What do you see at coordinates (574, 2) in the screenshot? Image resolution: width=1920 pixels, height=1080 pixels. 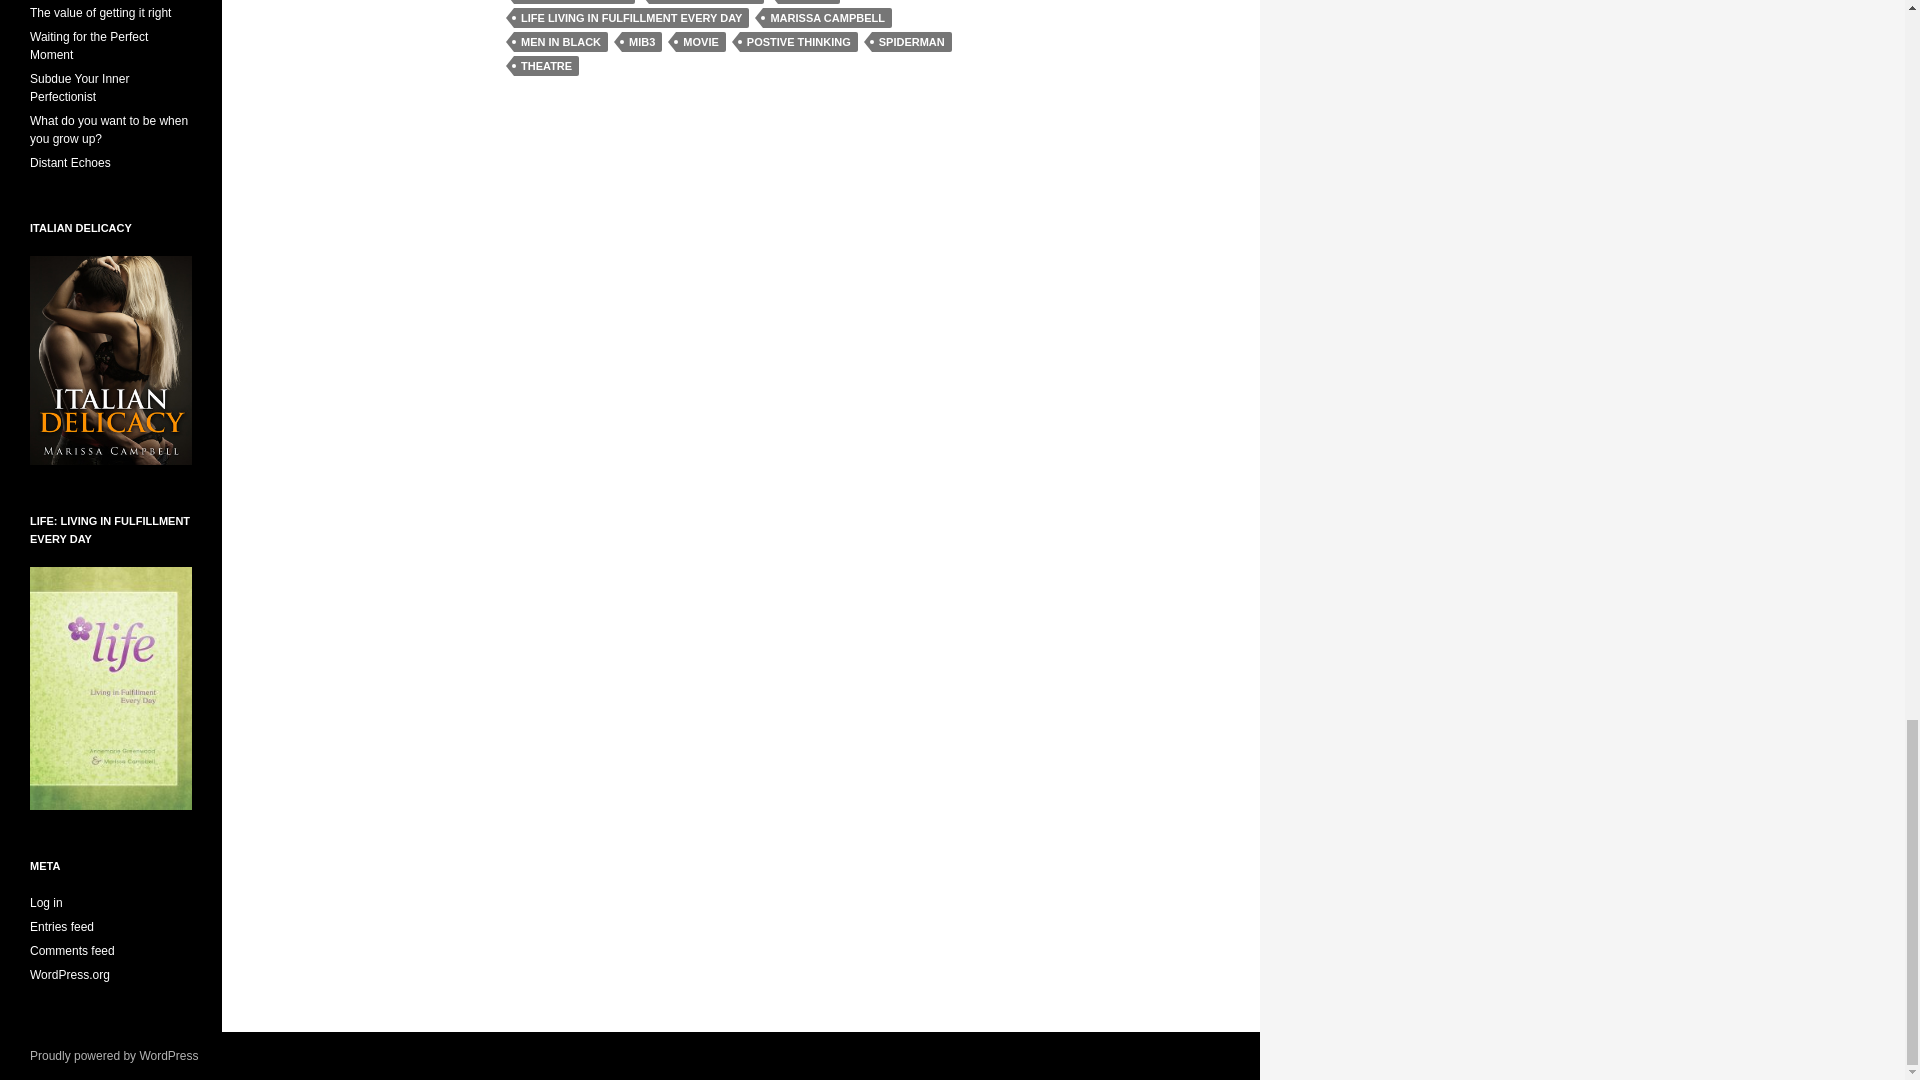 I see `A PASSIONATE LIFE` at bounding box center [574, 2].